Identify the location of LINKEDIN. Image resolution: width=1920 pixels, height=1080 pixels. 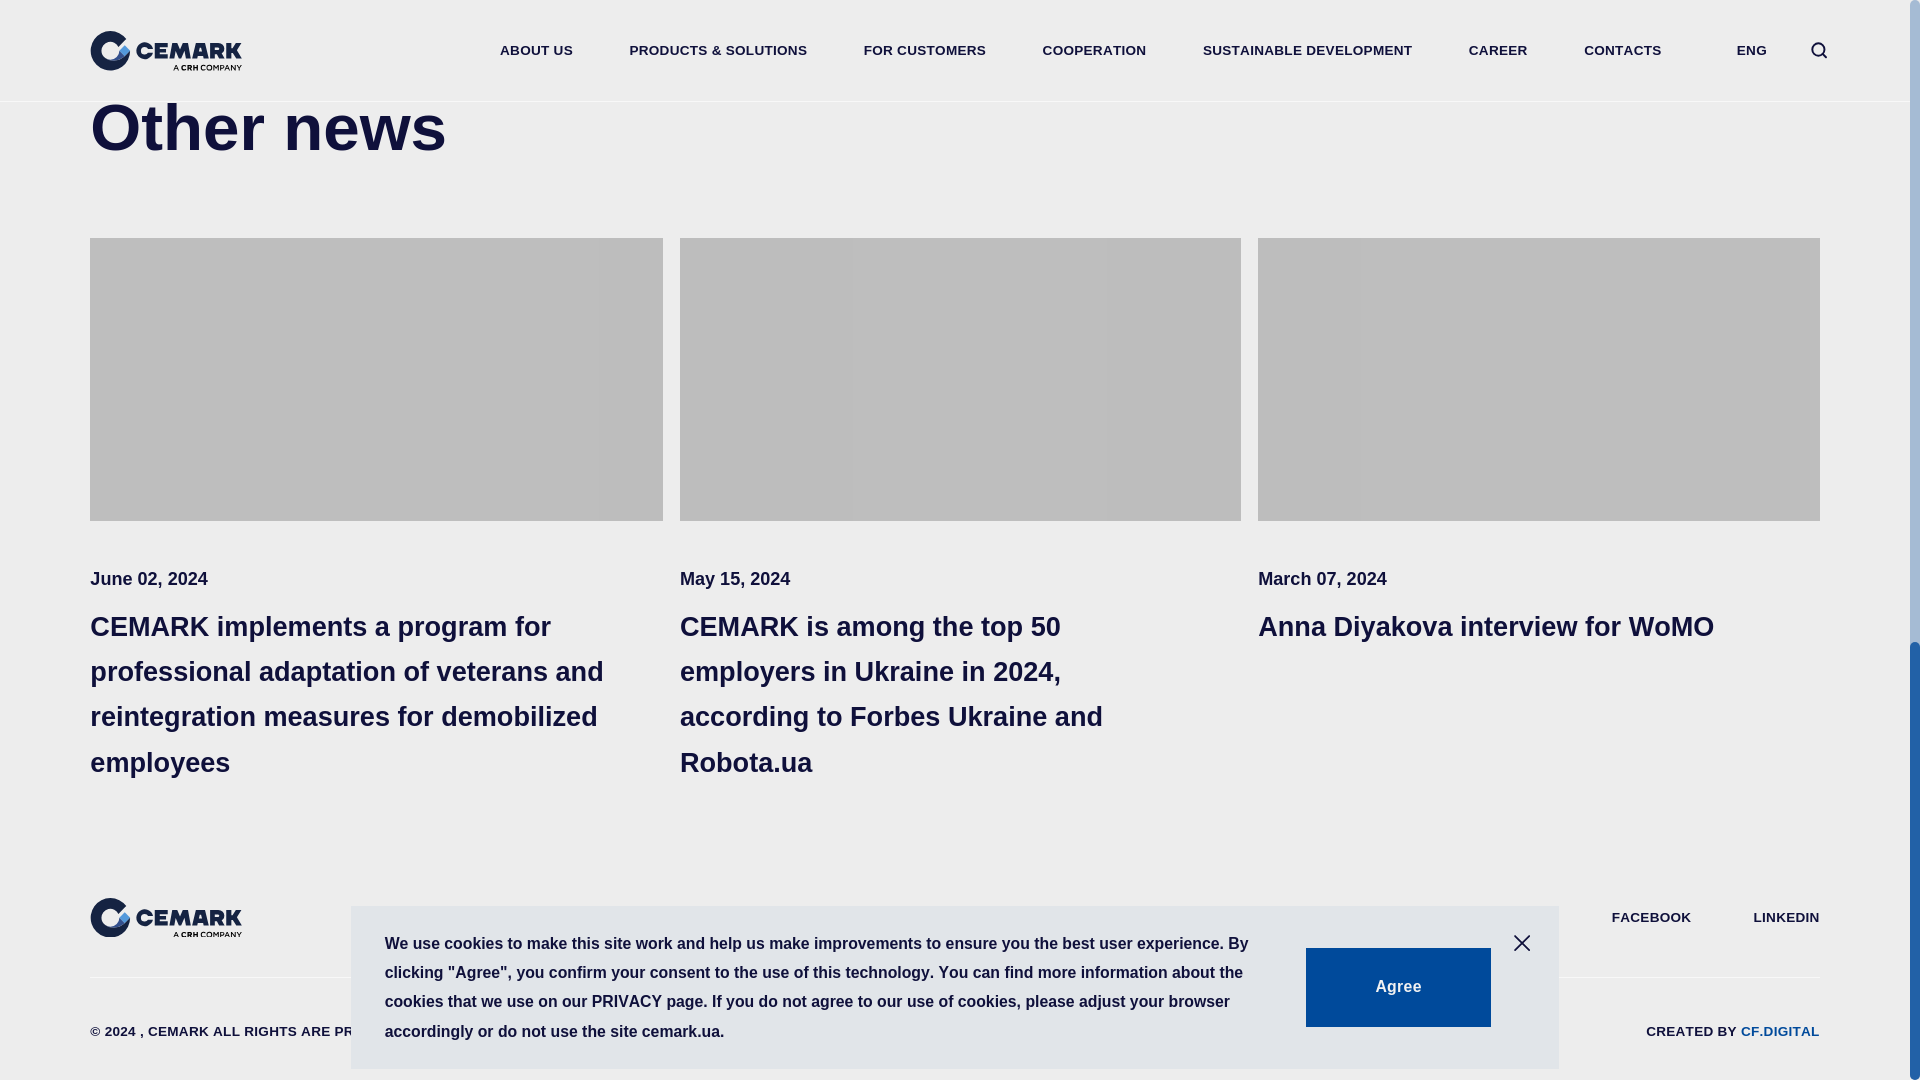
(1787, 917).